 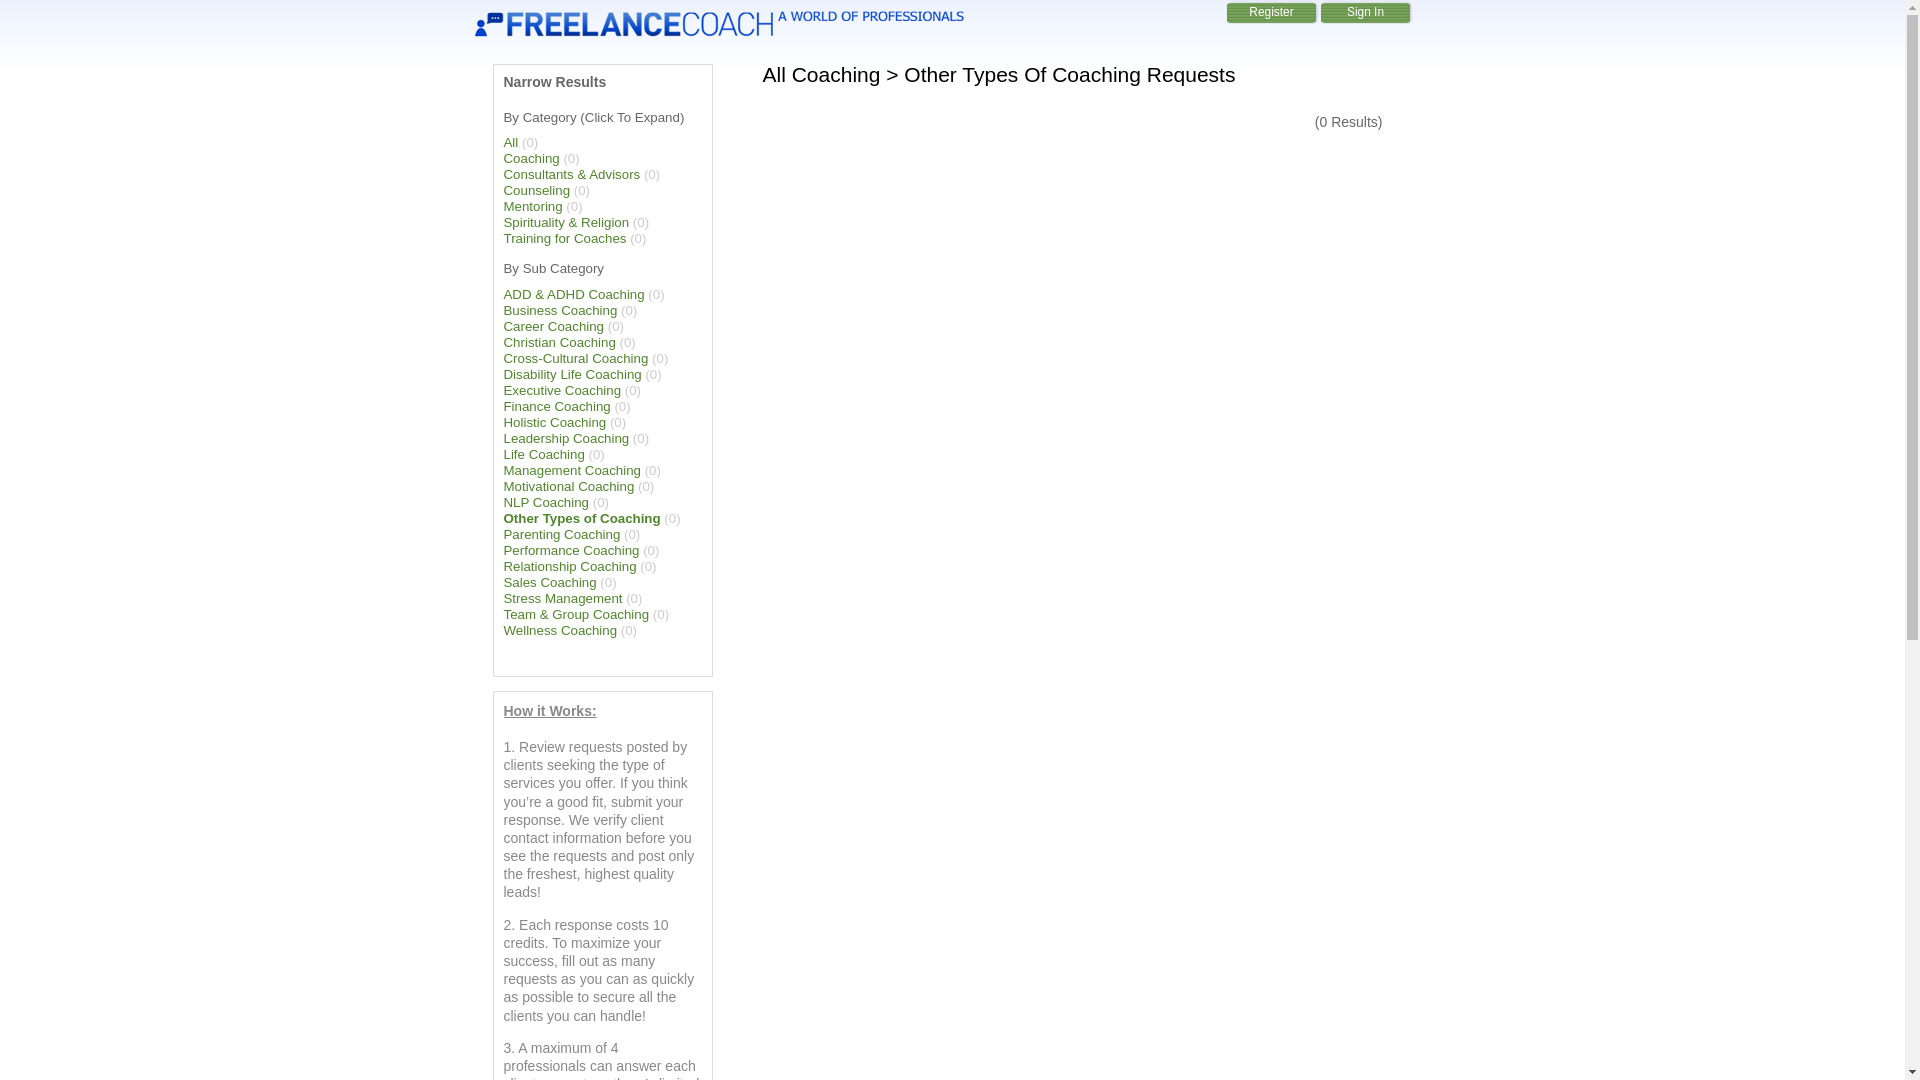 I want to click on Wellness Coaching, so click(x=560, y=630).